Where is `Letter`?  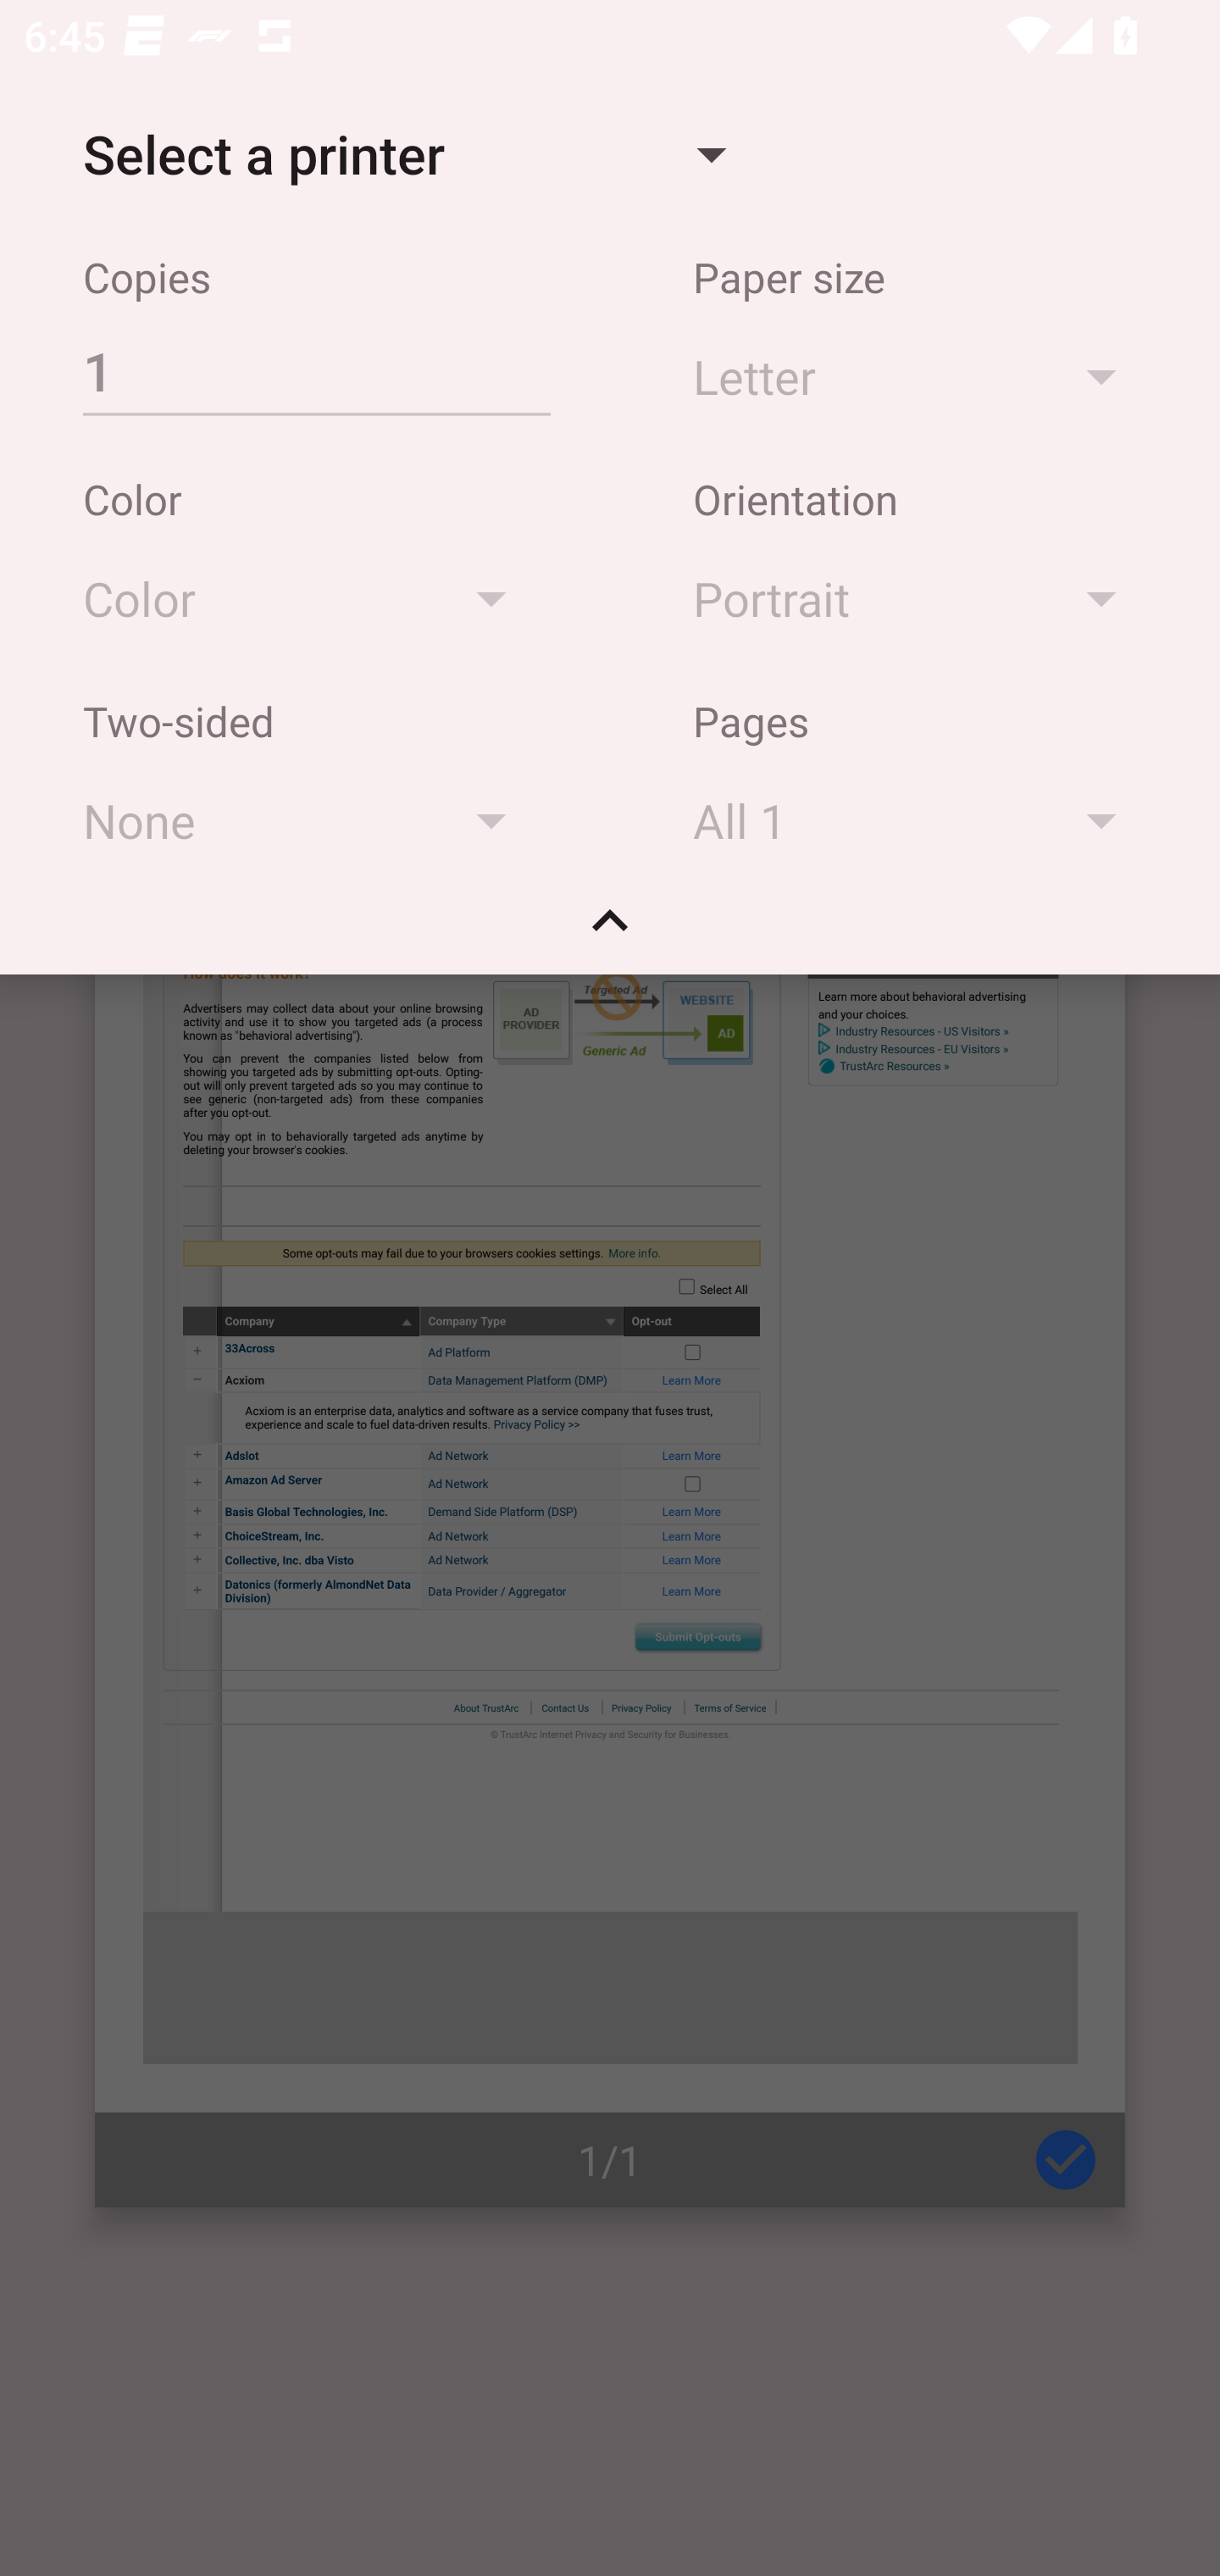 Letter is located at coordinates (920, 375).